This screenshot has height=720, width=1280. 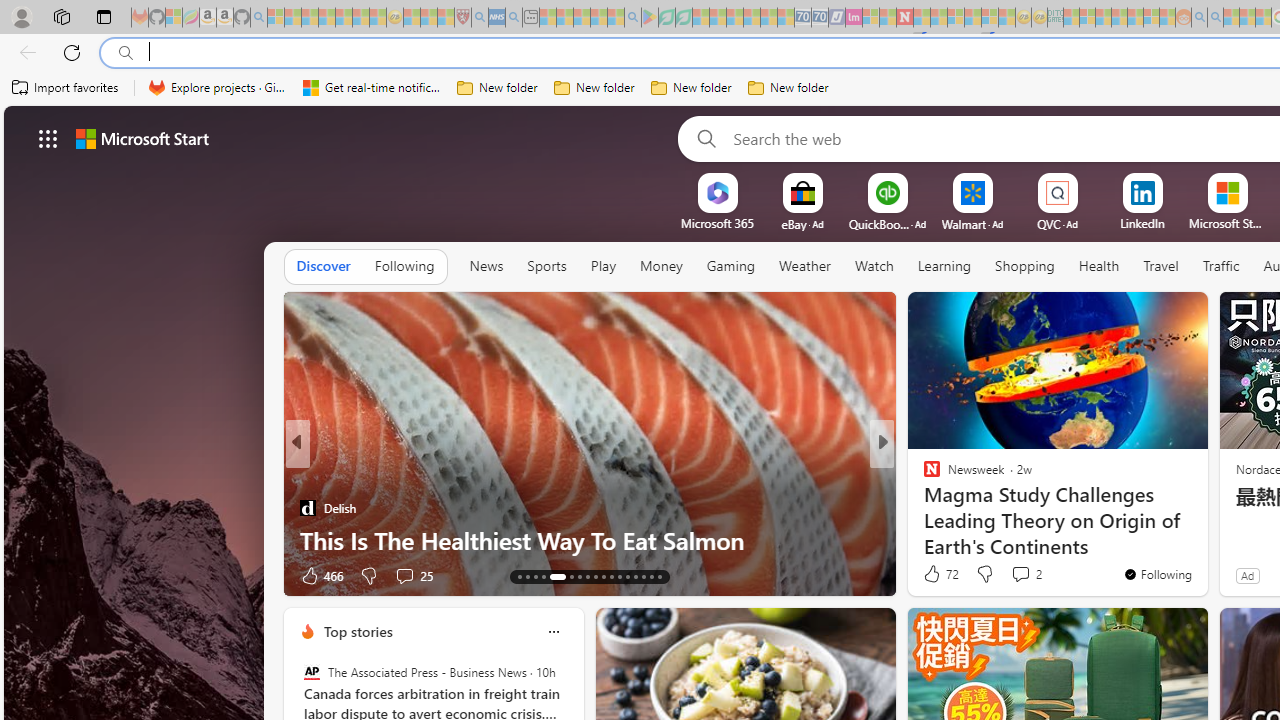 What do you see at coordinates (310, 18) in the screenshot?
I see `The Weather Channel - MSN - Sleeping` at bounding box center [310, 18].